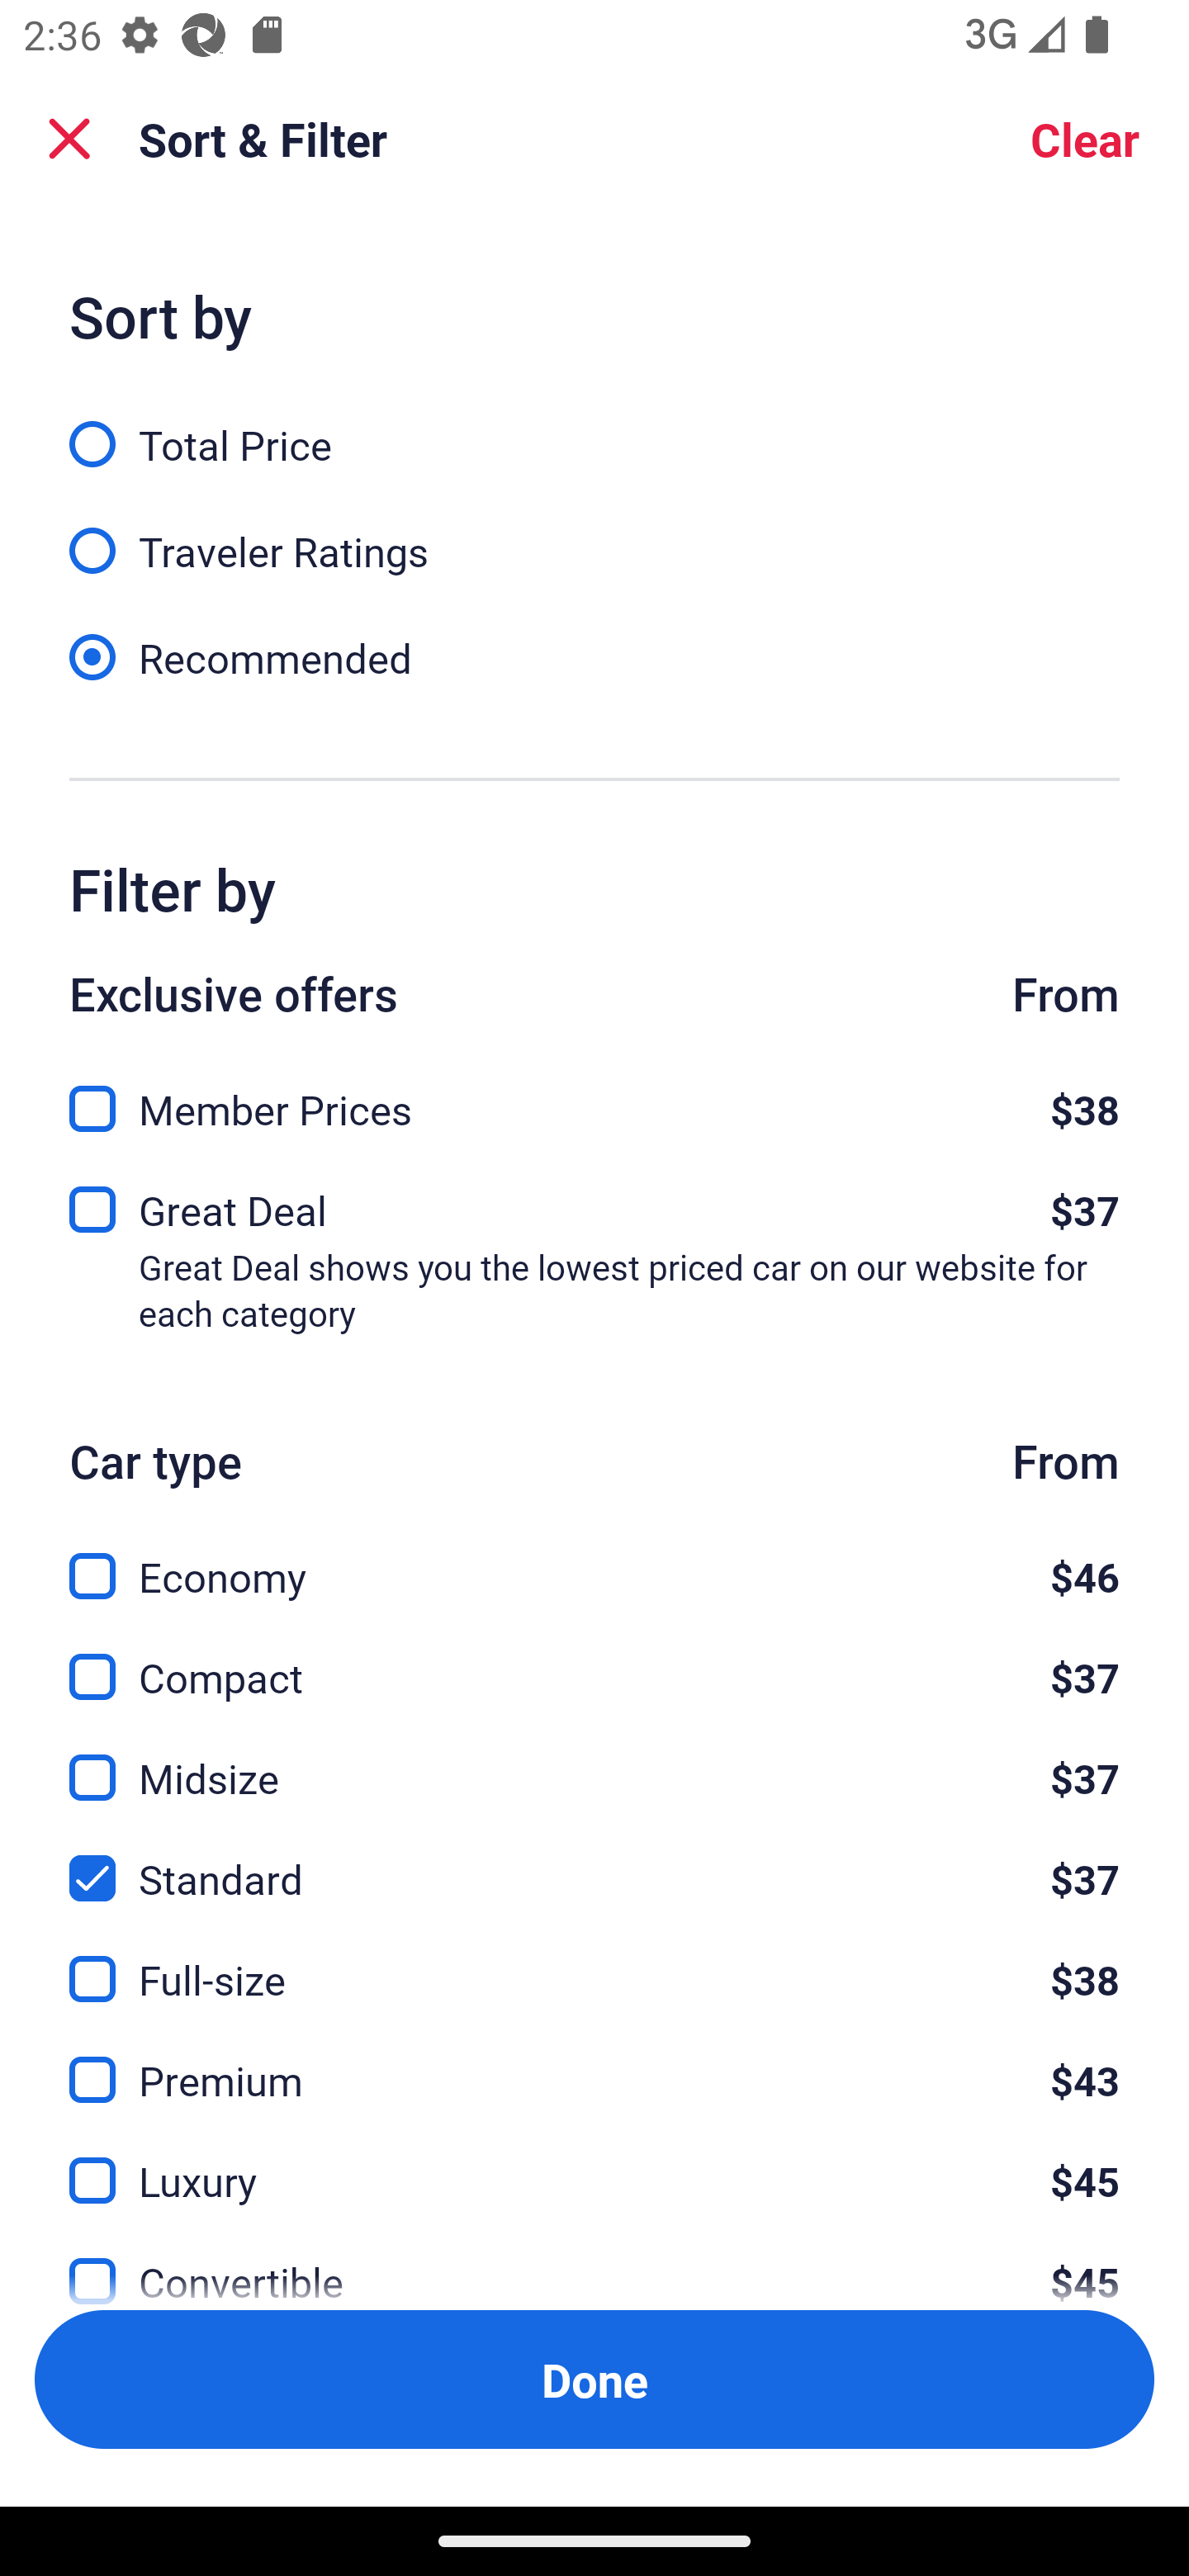 The width and height of the screenshot is (1189, 2576). What do you see at coordinates (594, 2379) in the screenshot?
I see `Apply and close Sort and Filter Done` at bounding box center [594, 2379].